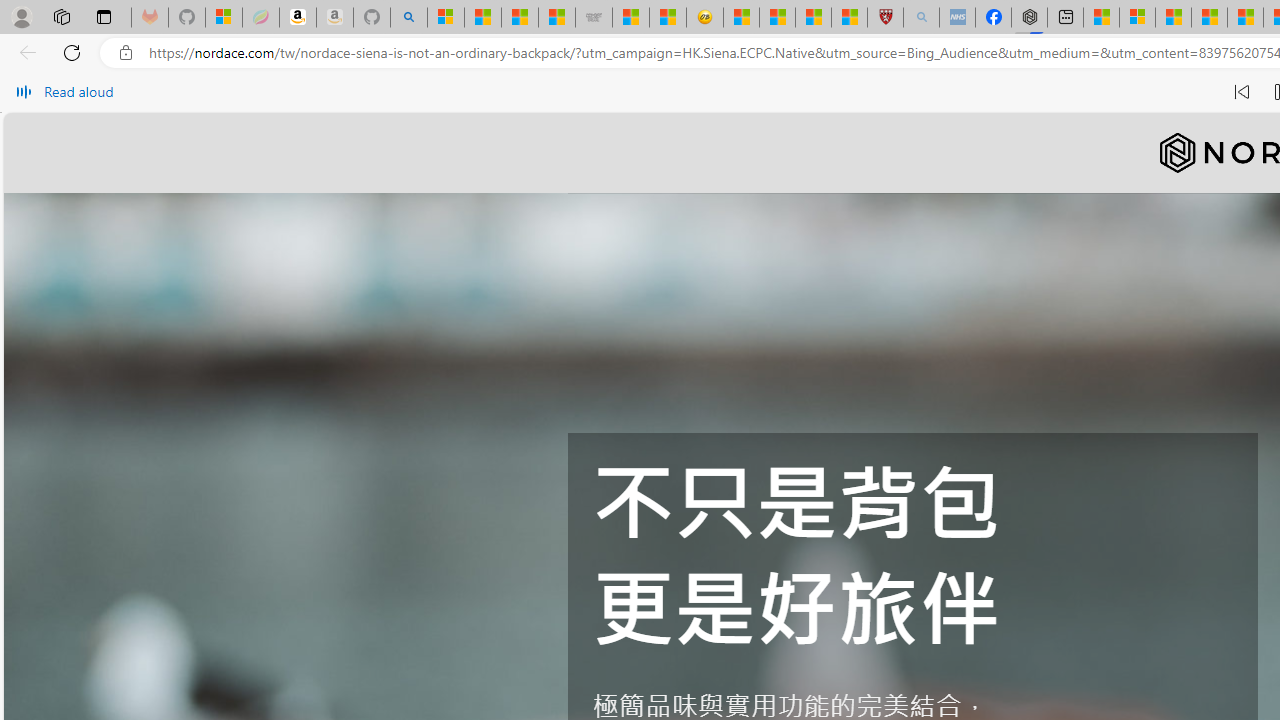 This screenshot has width=1280, height=720. What do you see at coordinates (556, 18) in the screenshot?
I see `Stocks - MSN` at bounding box center [556, 18].